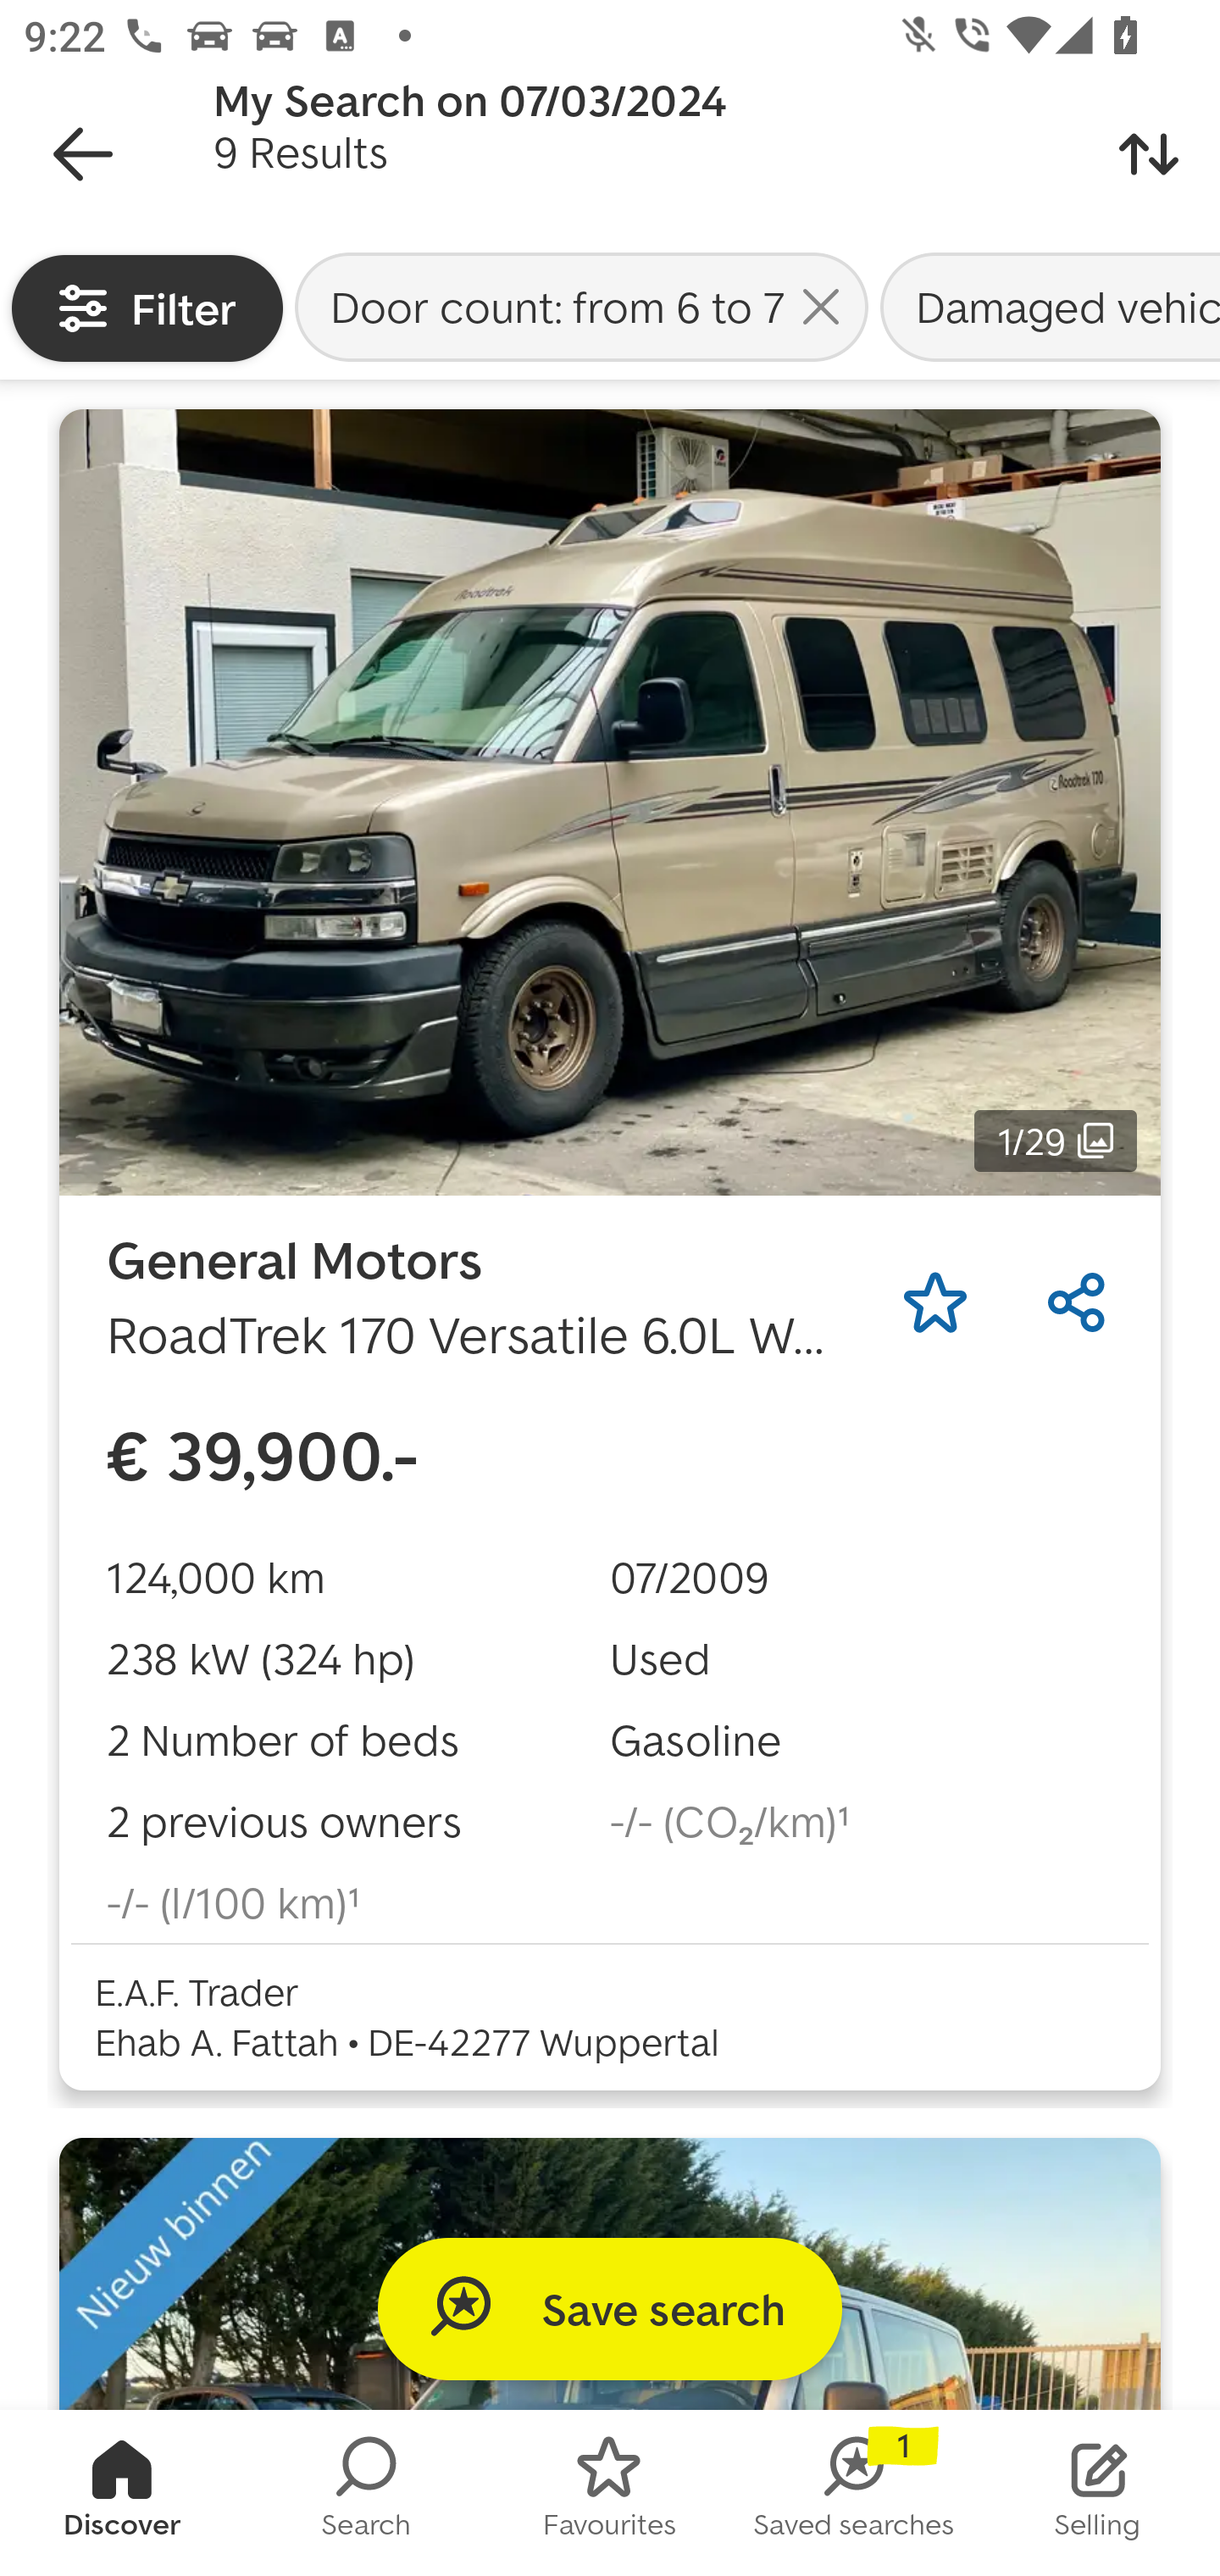 The height and width of the screenshot is (2576, 1220). Describe the element at coordinates (1149, 154) in the screenshot. I see `Sort` at that location.